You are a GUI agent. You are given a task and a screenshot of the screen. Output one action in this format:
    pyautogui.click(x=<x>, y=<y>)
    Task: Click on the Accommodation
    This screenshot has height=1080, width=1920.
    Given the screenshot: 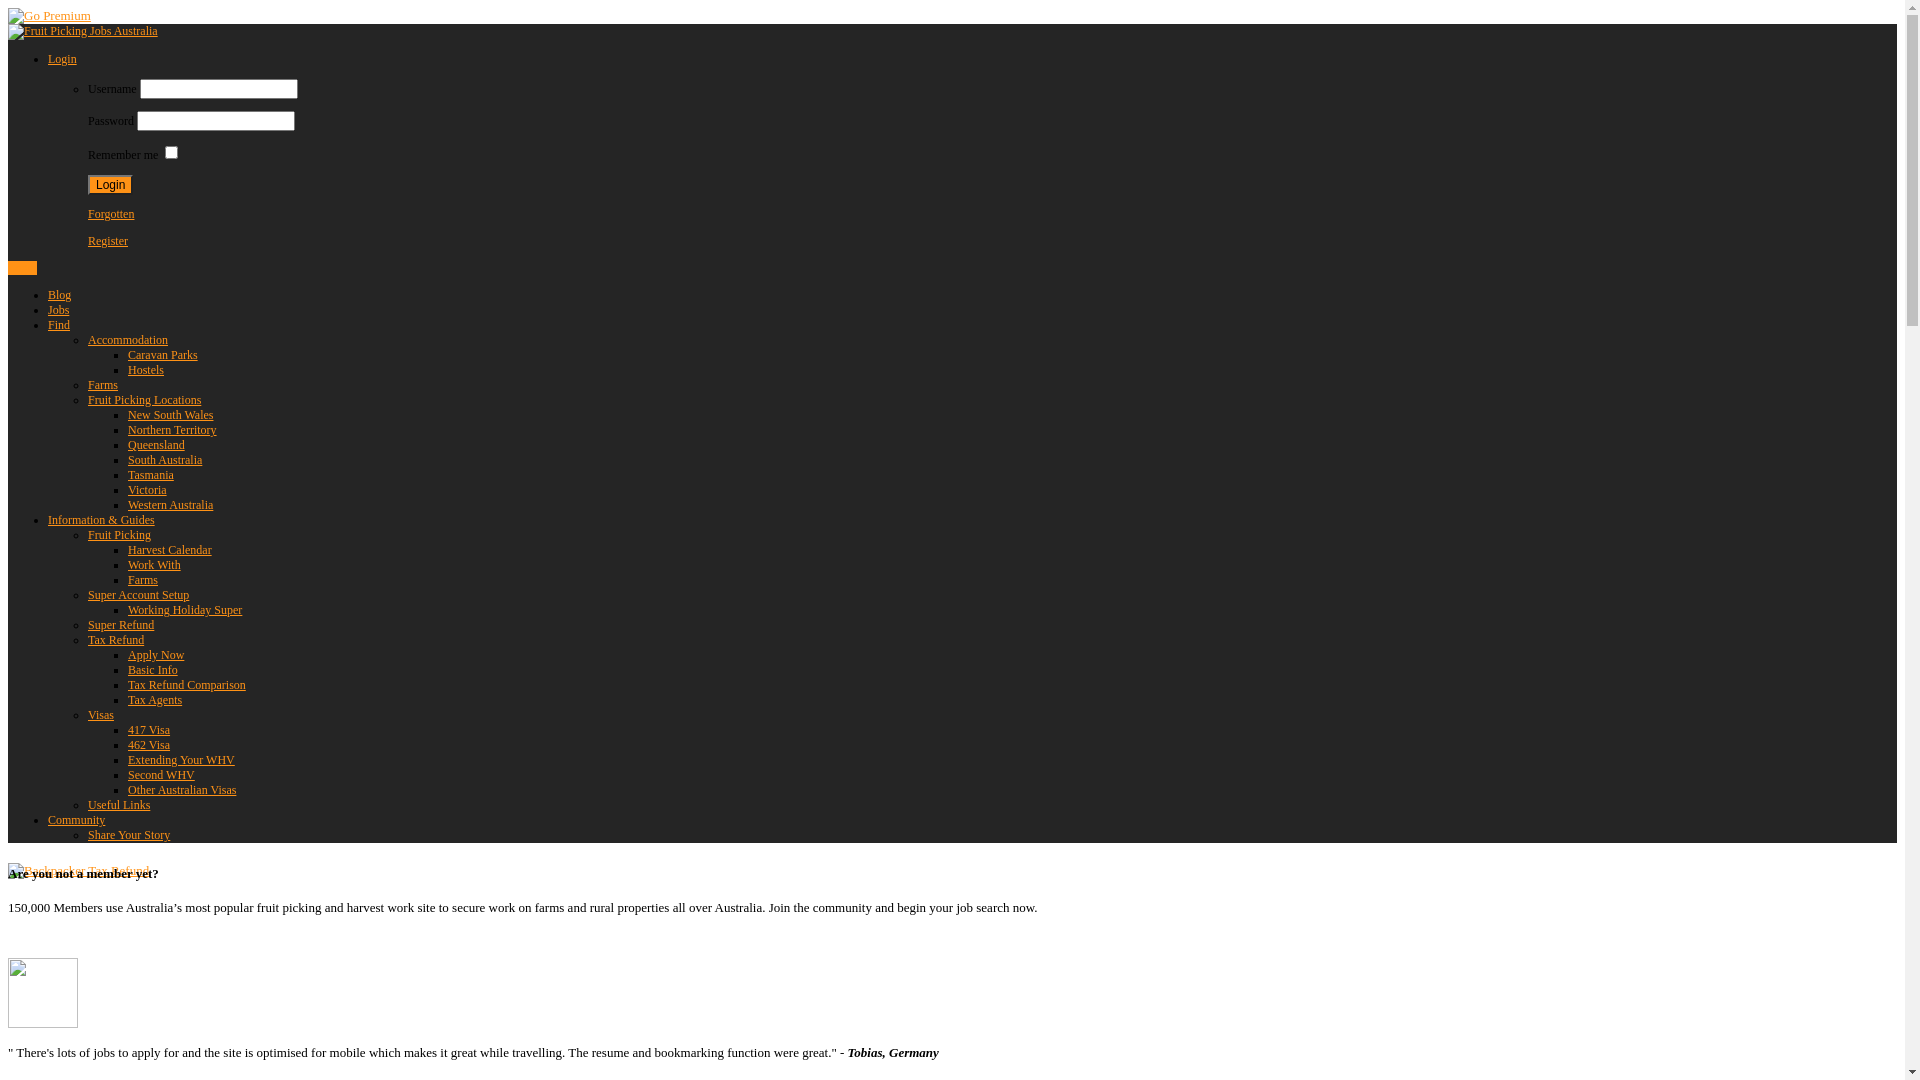 What is the action you would take?
    pyautogui.click(x=128, y=340)
    